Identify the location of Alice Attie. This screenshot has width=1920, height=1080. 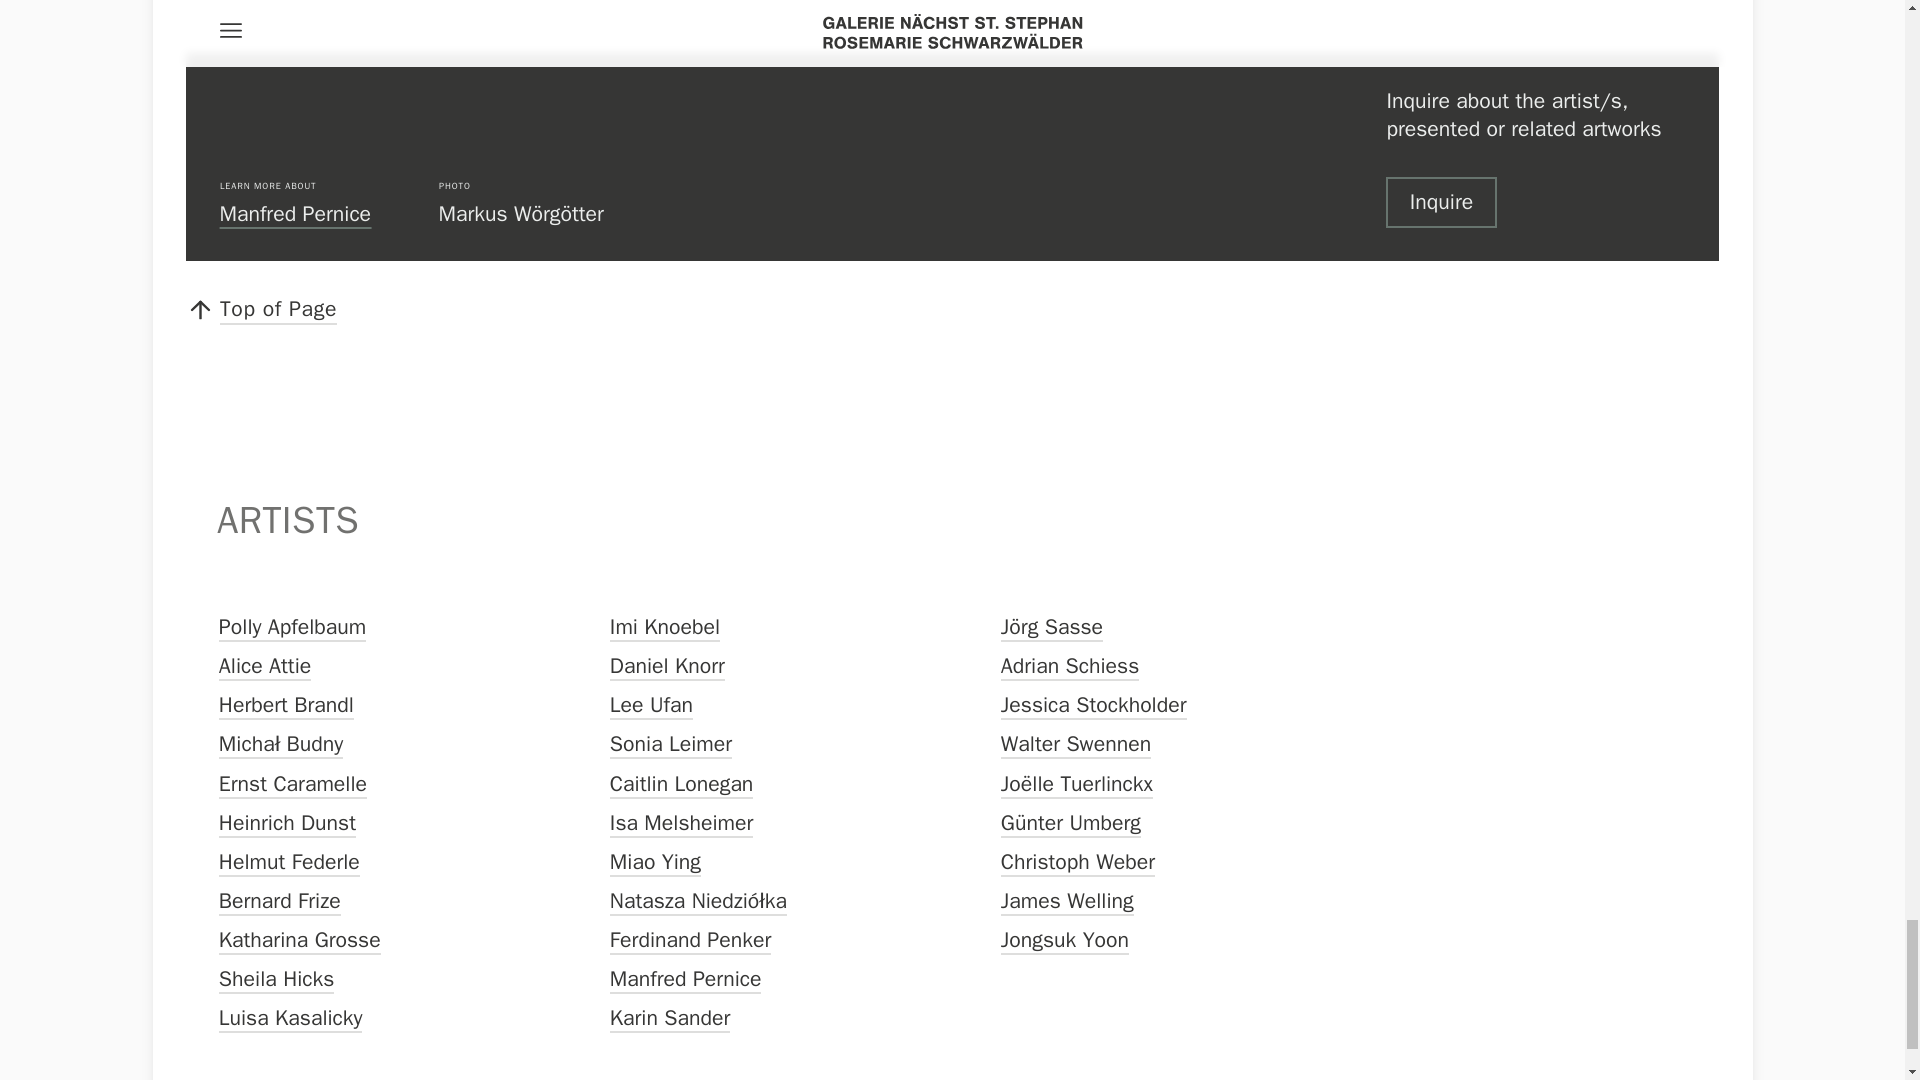
(264, 666).